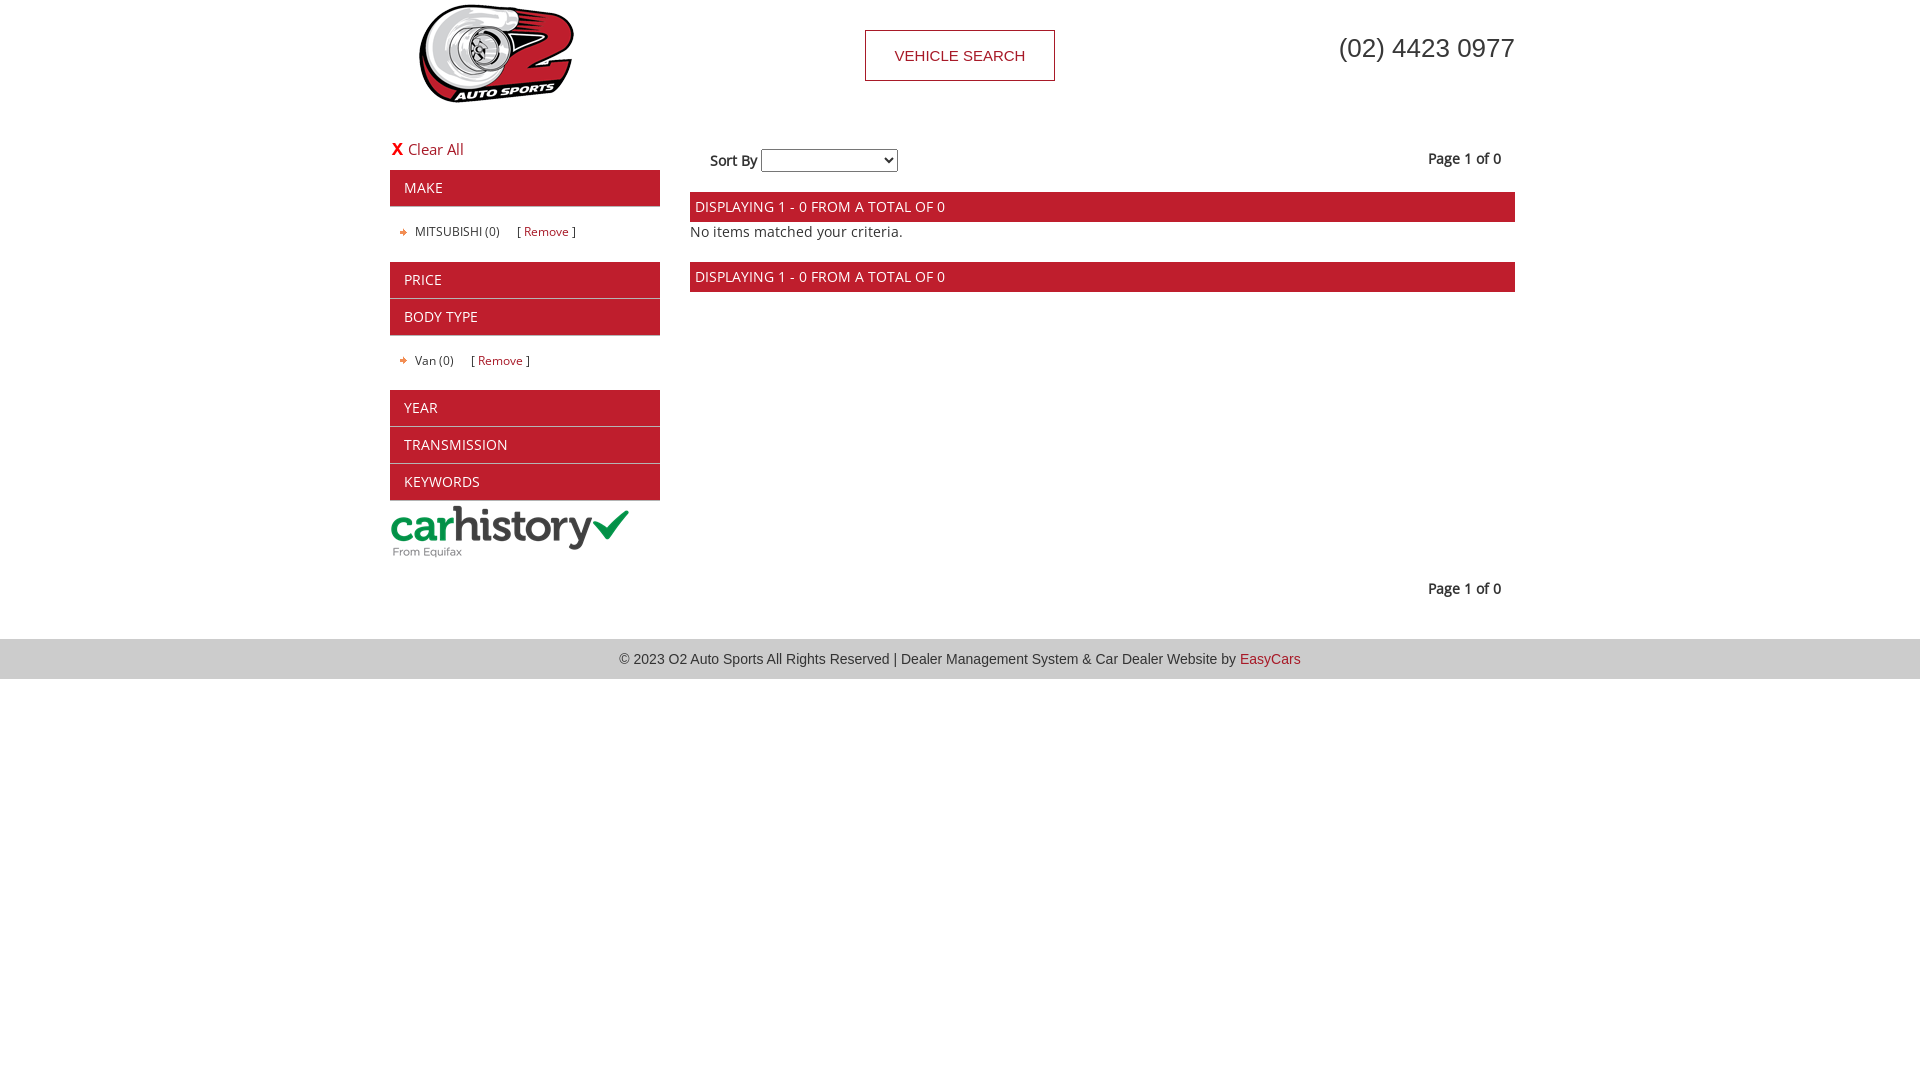 The image size is (1920, 1080). I want to click on (02) 4423 0977, so click(1340, 48).